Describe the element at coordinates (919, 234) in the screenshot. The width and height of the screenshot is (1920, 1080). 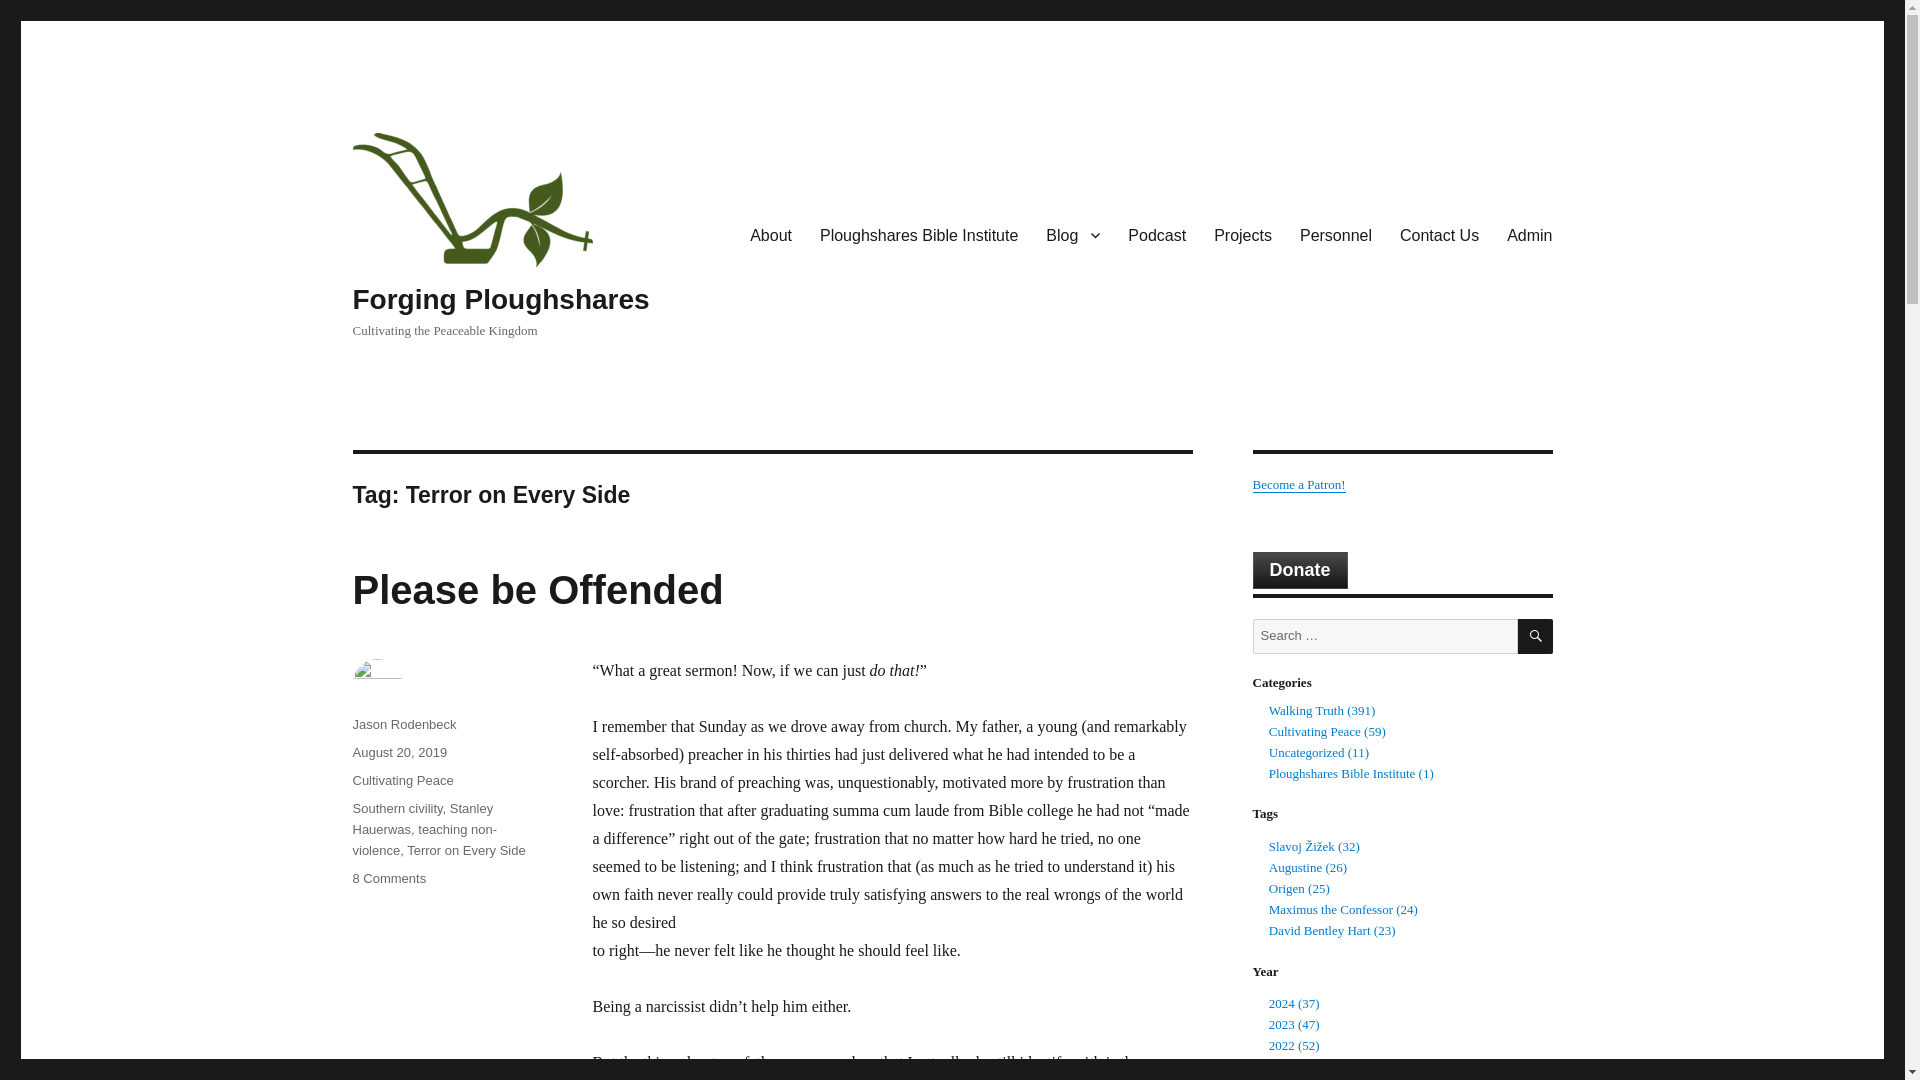
I see `Ploughshares Bible Institute` at that location.